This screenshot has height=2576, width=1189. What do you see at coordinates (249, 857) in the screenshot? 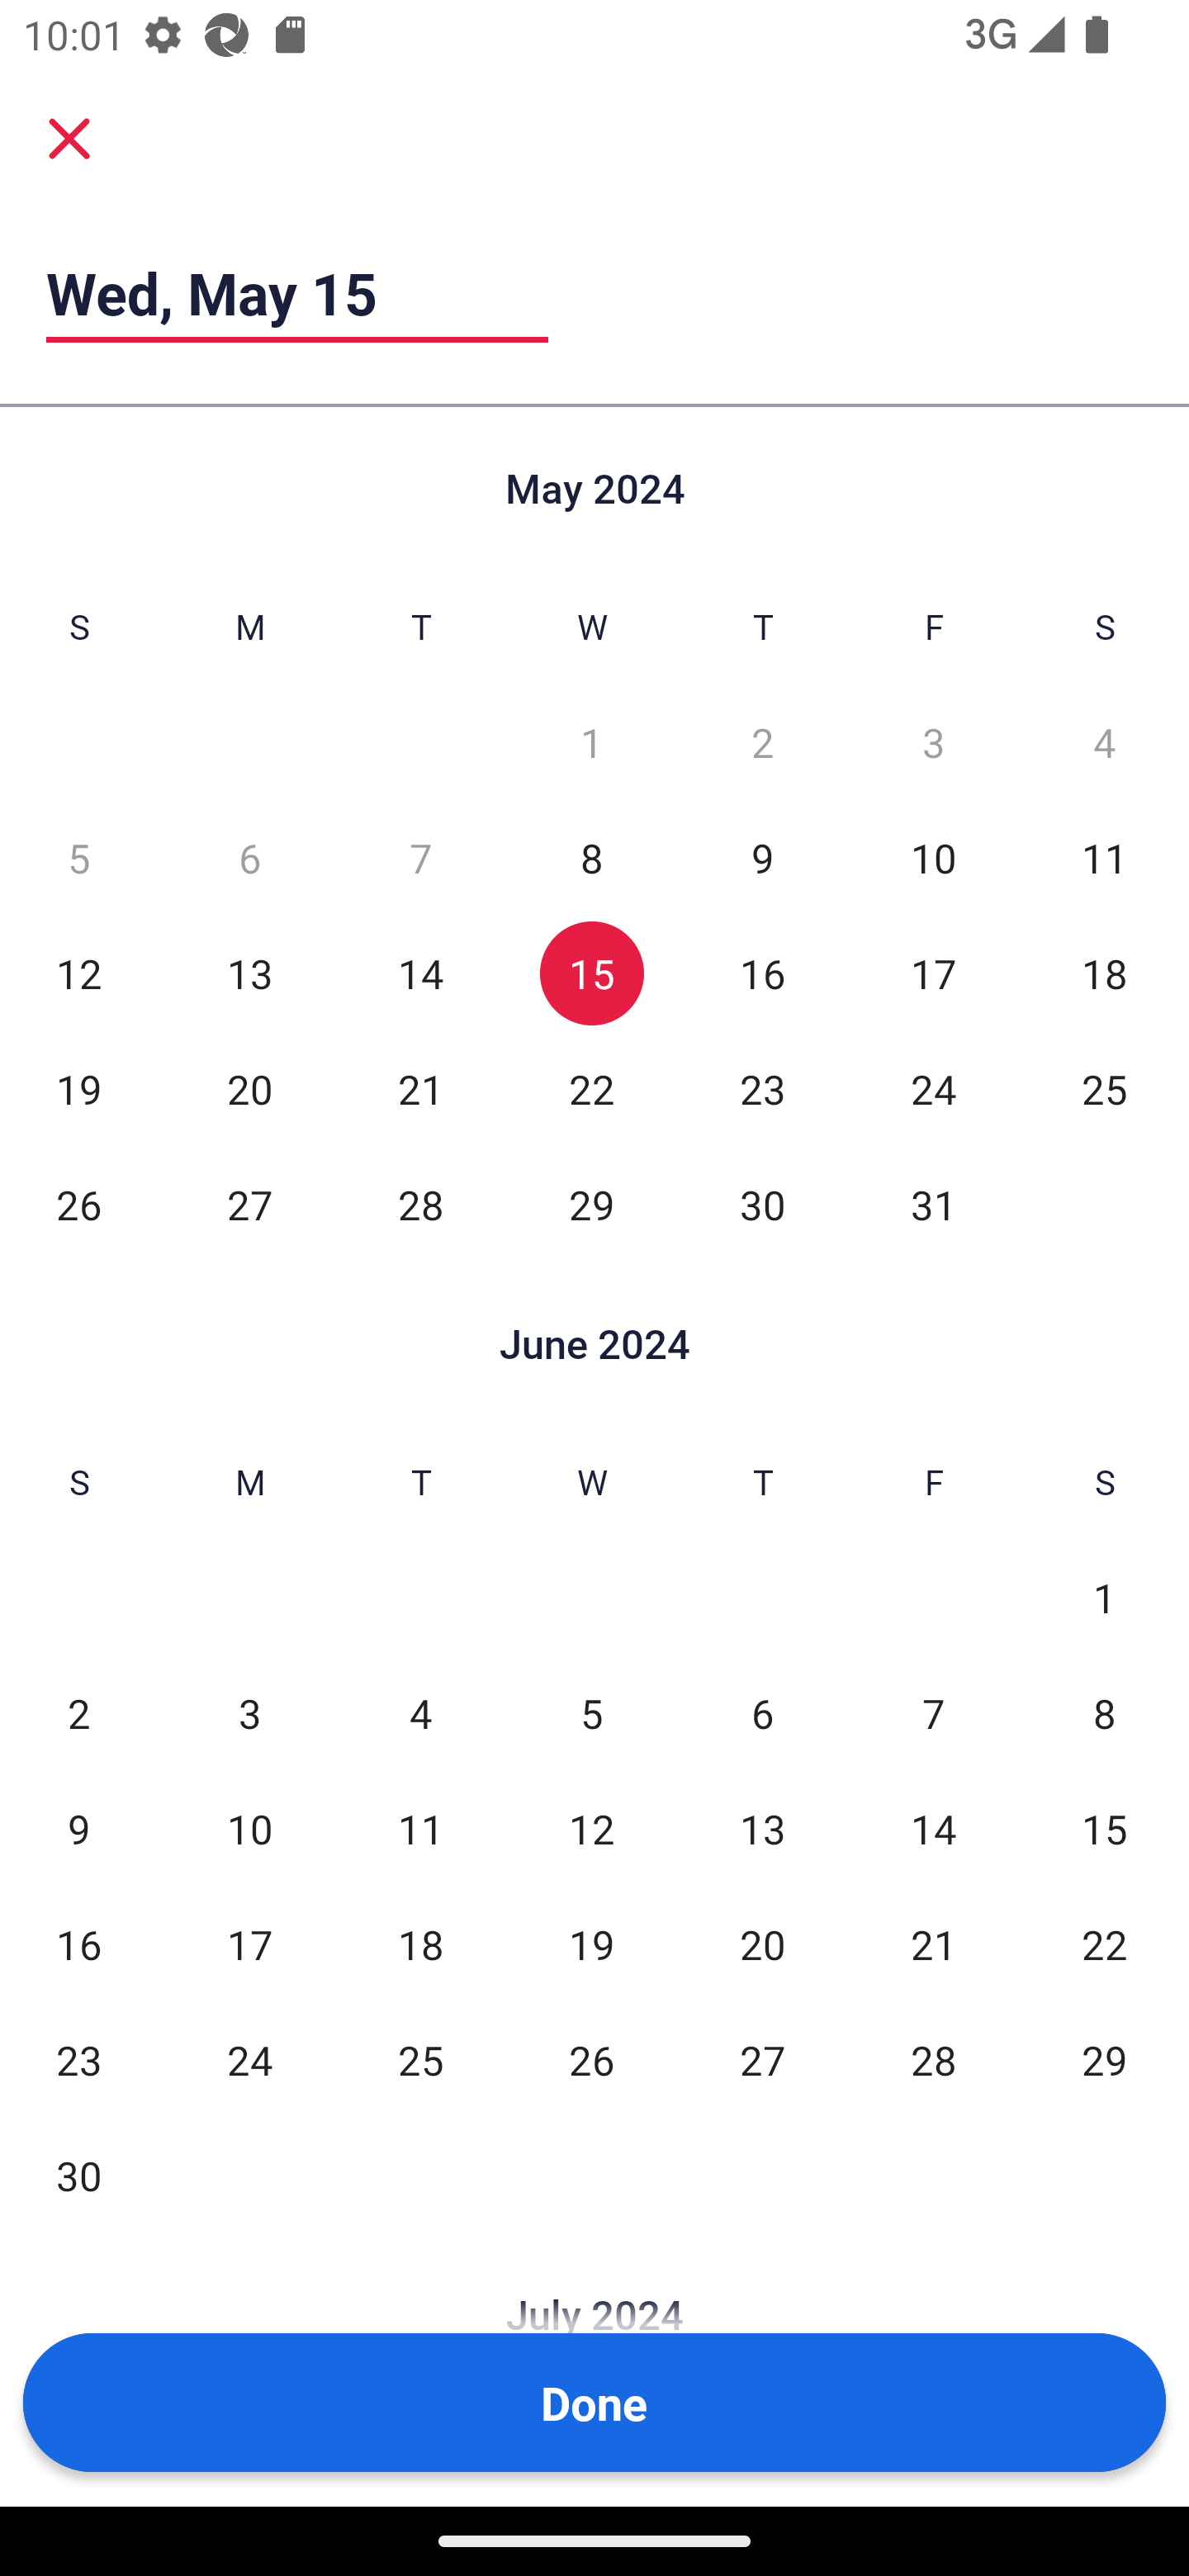
I see `6 Mon, May 6, Not Selected` at bounding box center [249, 857].